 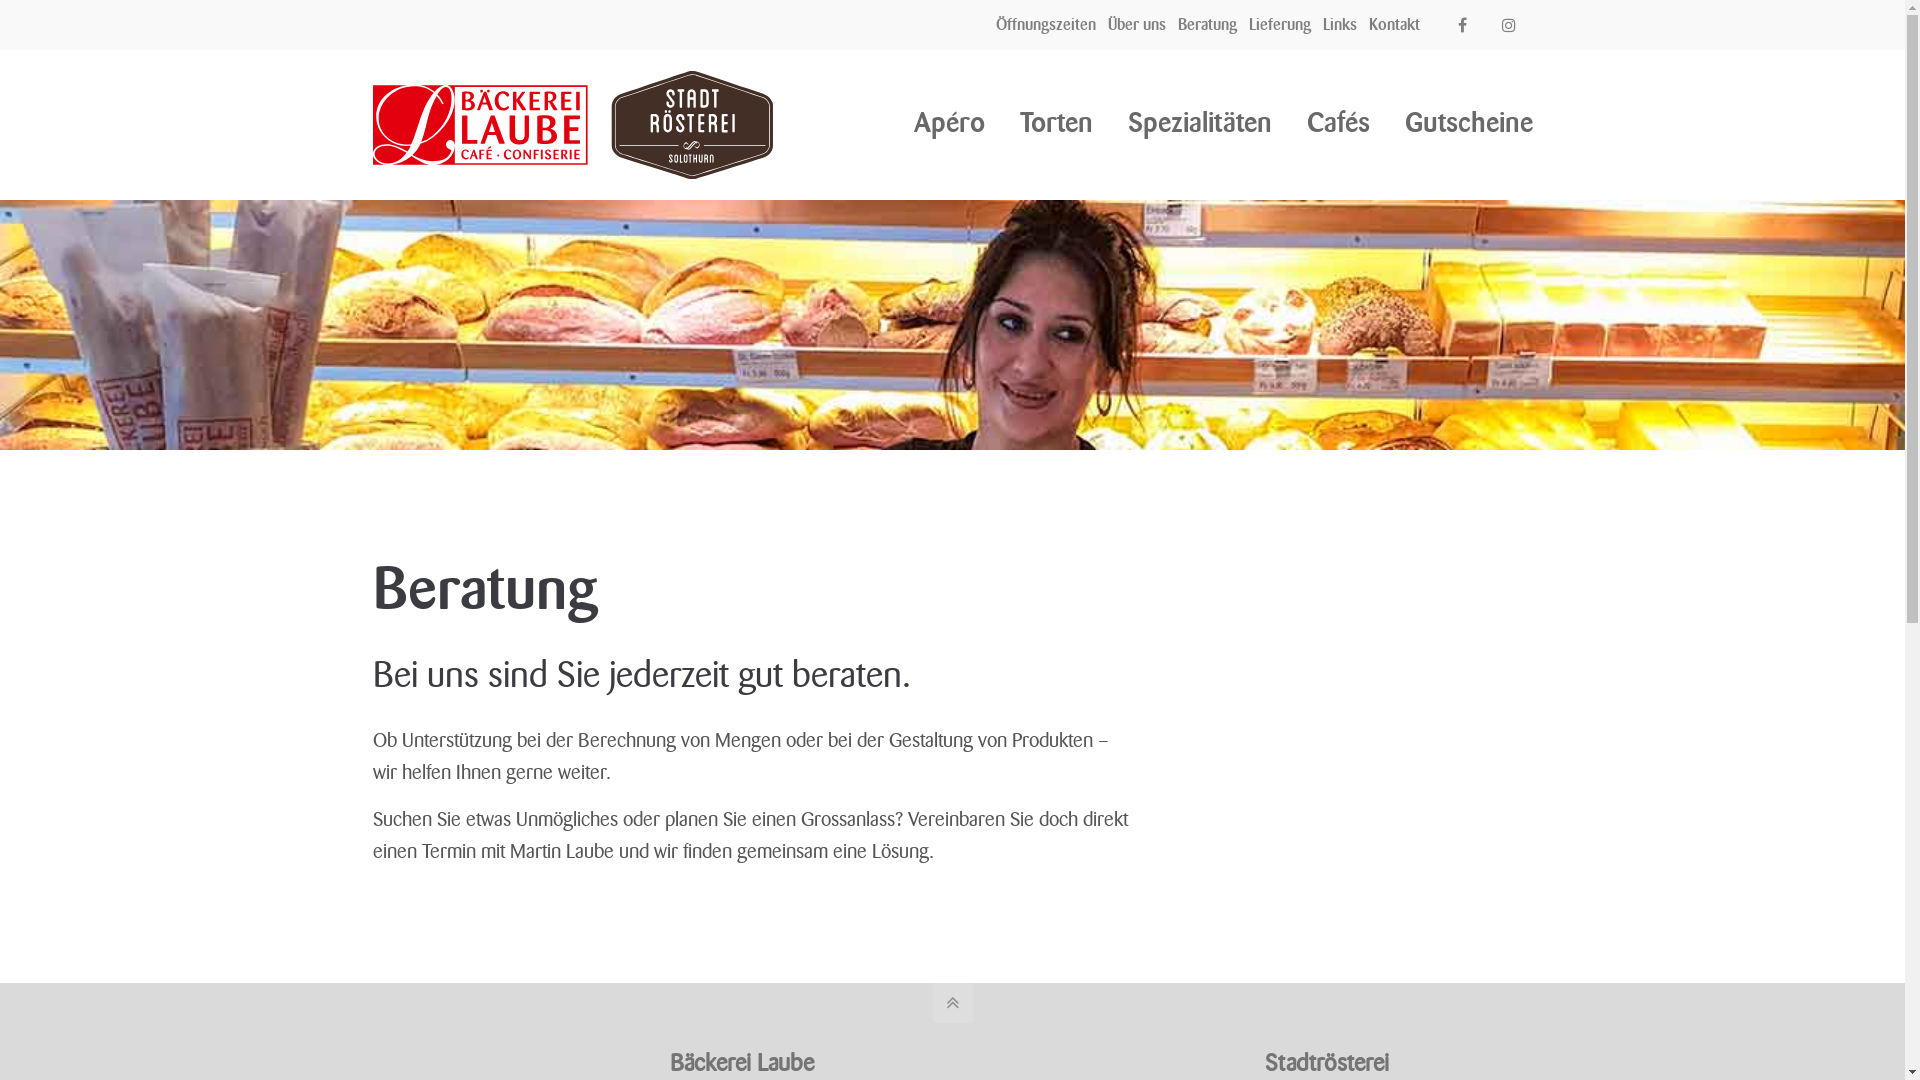 I want to click on Links, so click(x=1340, y=24).